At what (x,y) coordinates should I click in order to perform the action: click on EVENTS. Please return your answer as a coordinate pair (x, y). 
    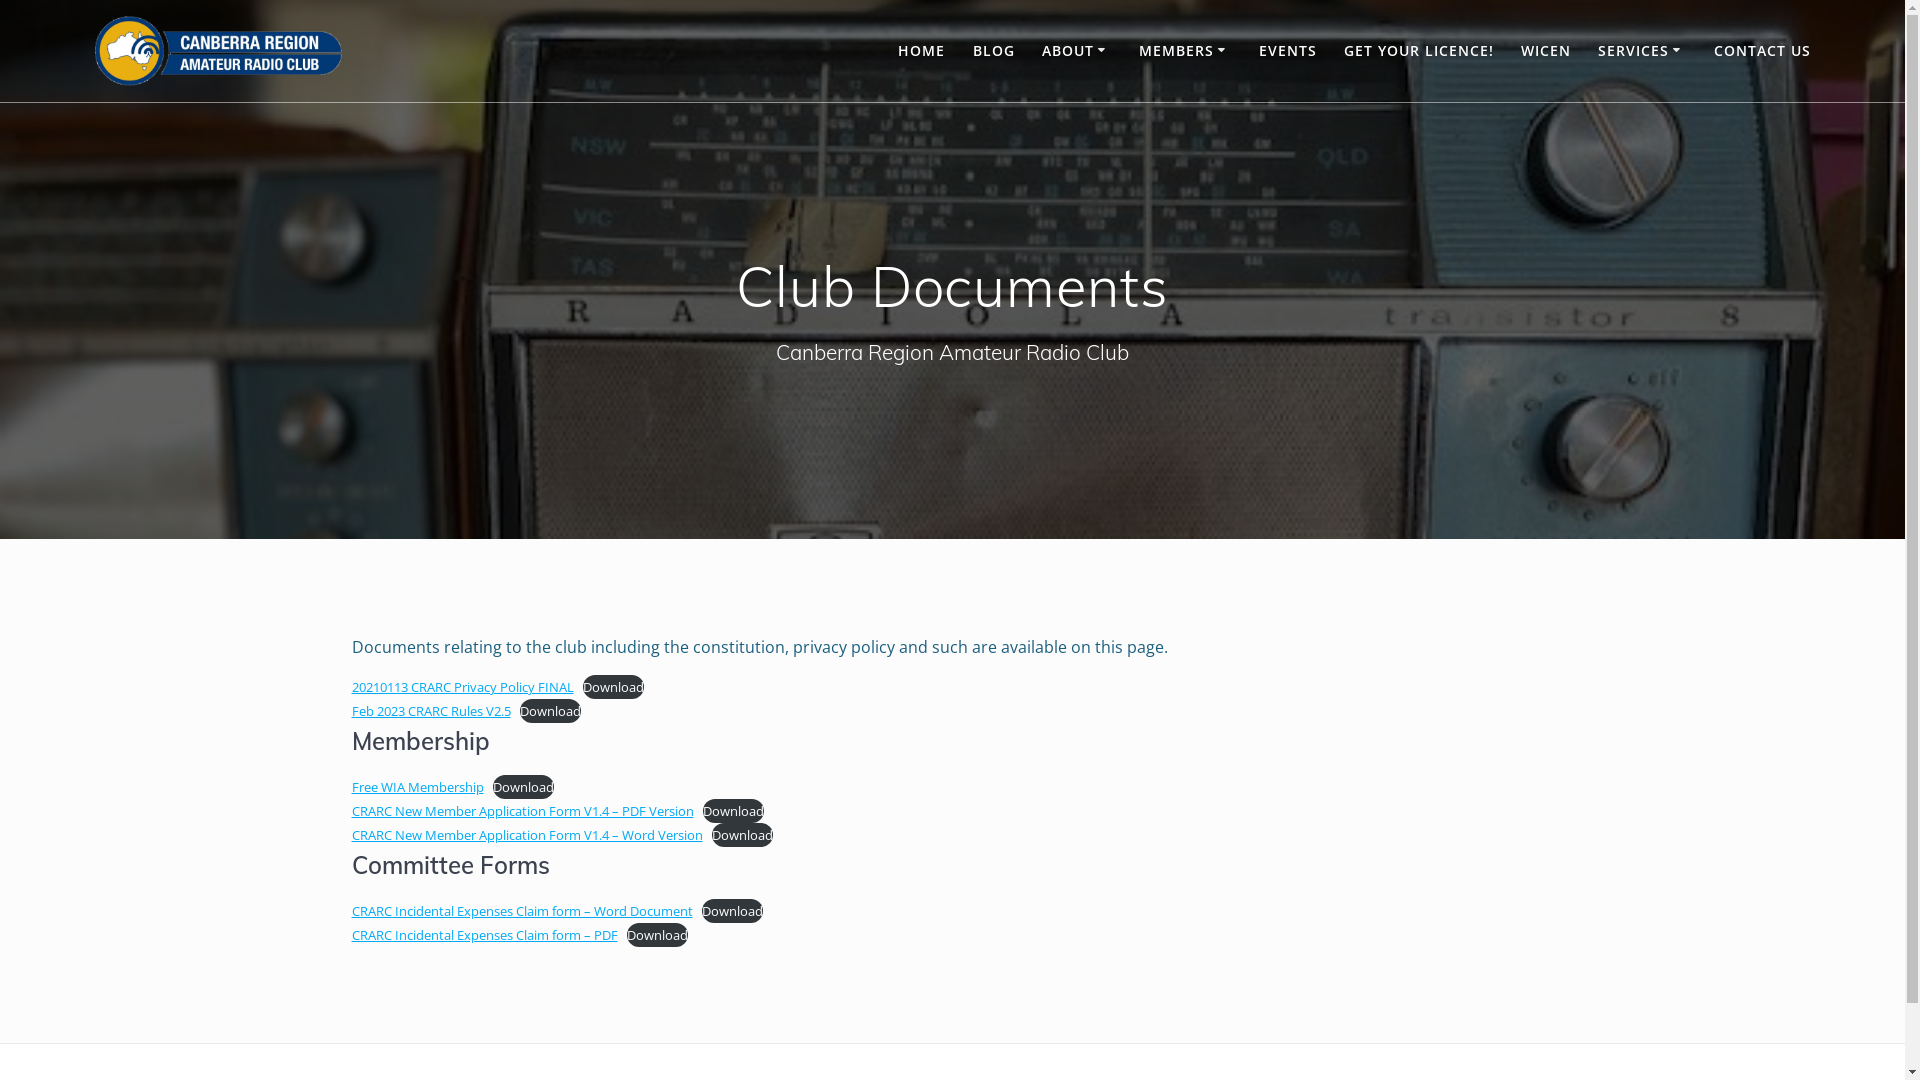
    Looking at the image, I should click on (1288, 51).